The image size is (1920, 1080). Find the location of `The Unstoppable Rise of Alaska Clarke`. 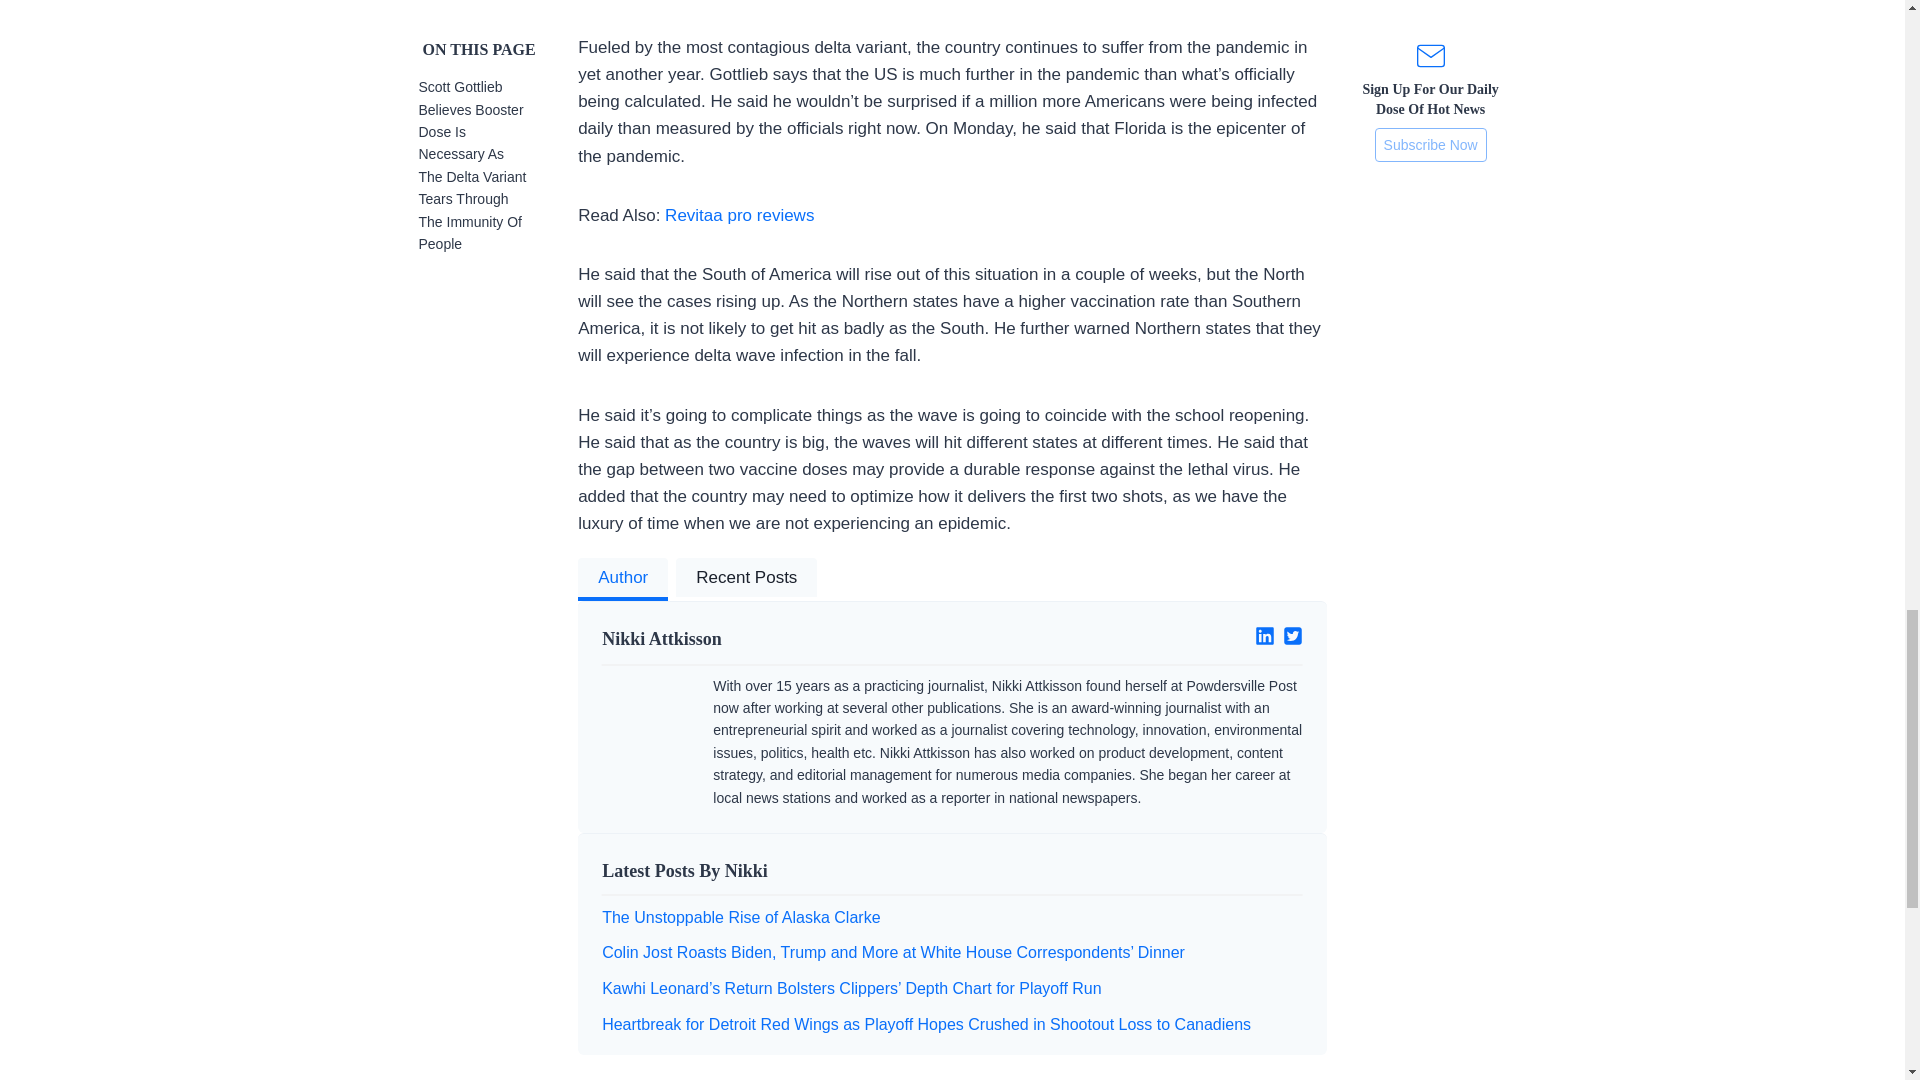

The Unstoppable Rise of Alaska Clarke is located at coordinates (740, 917).